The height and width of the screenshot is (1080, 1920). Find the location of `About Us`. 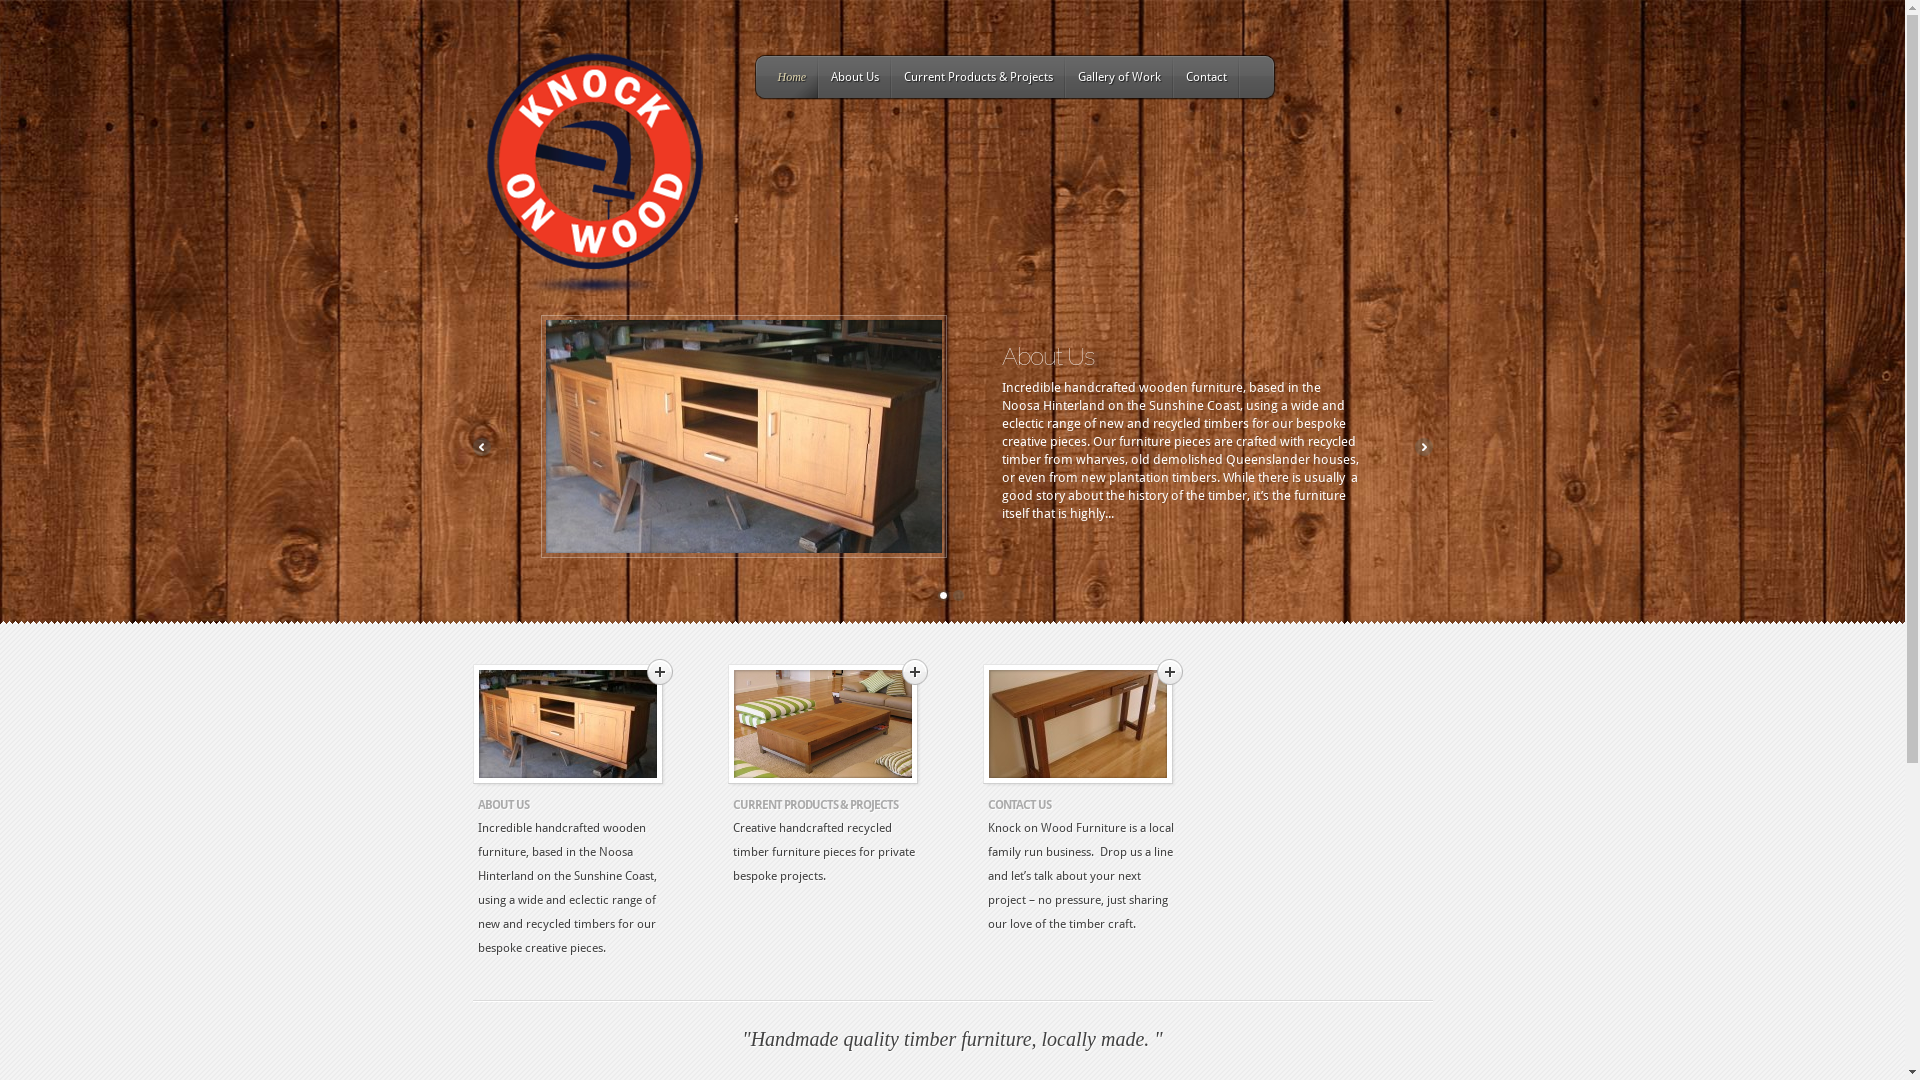

About Us is located at coordinates (1048, 356).